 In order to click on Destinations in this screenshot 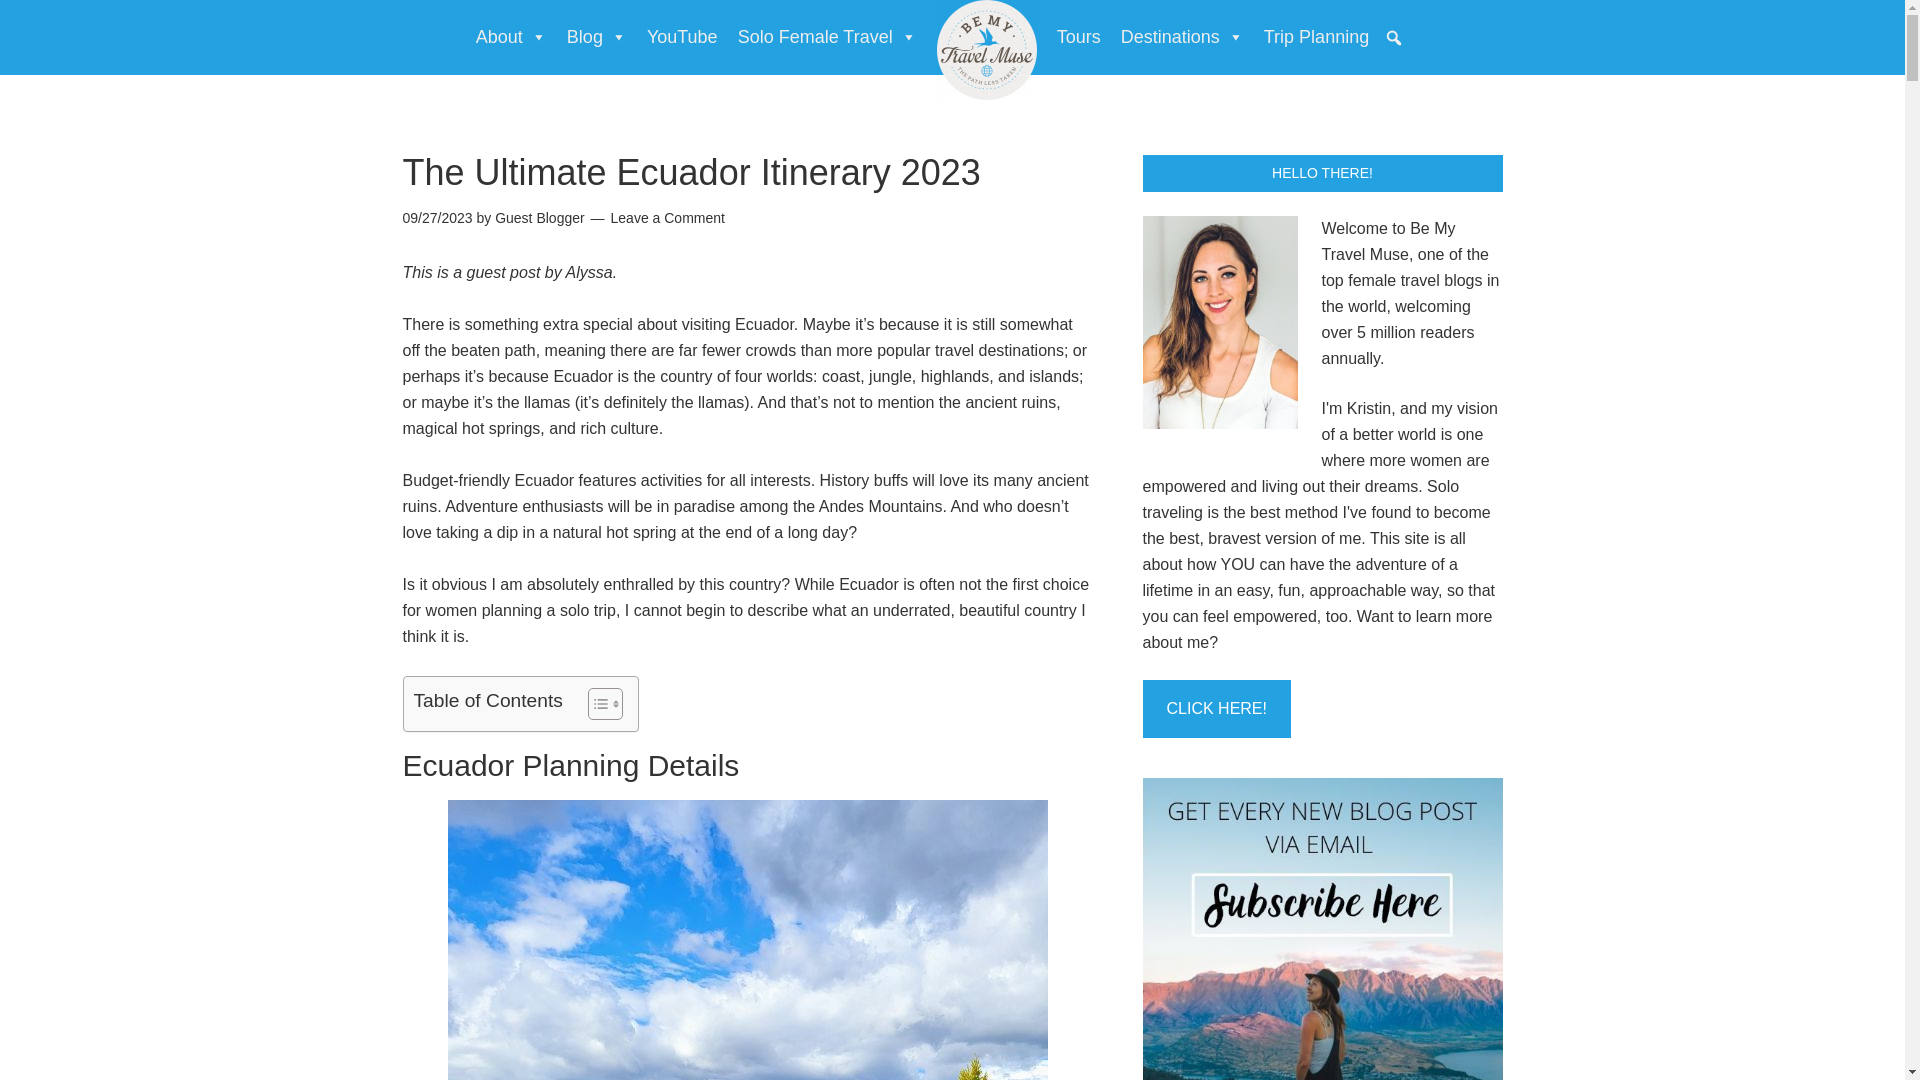, I will do `click(1182, 37)`.